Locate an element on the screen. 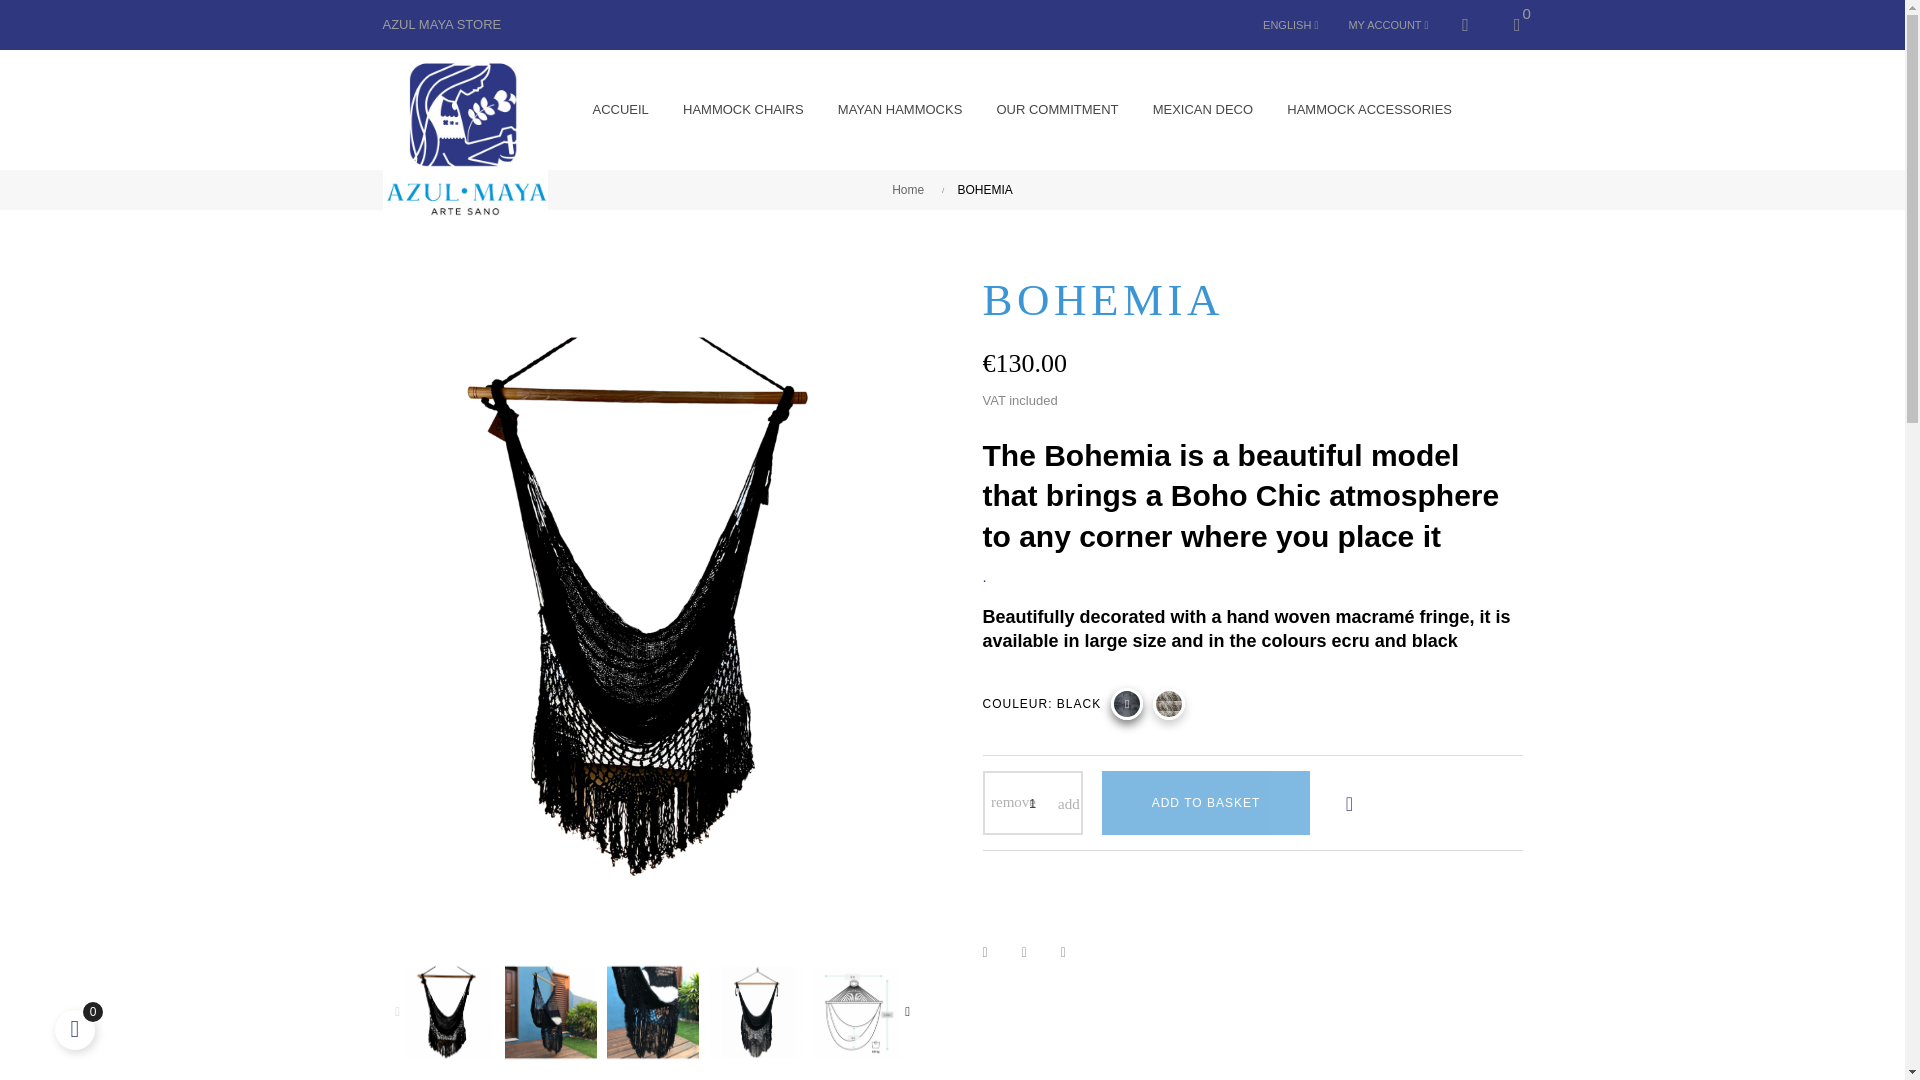  Home is located at coordinates (912, 190).